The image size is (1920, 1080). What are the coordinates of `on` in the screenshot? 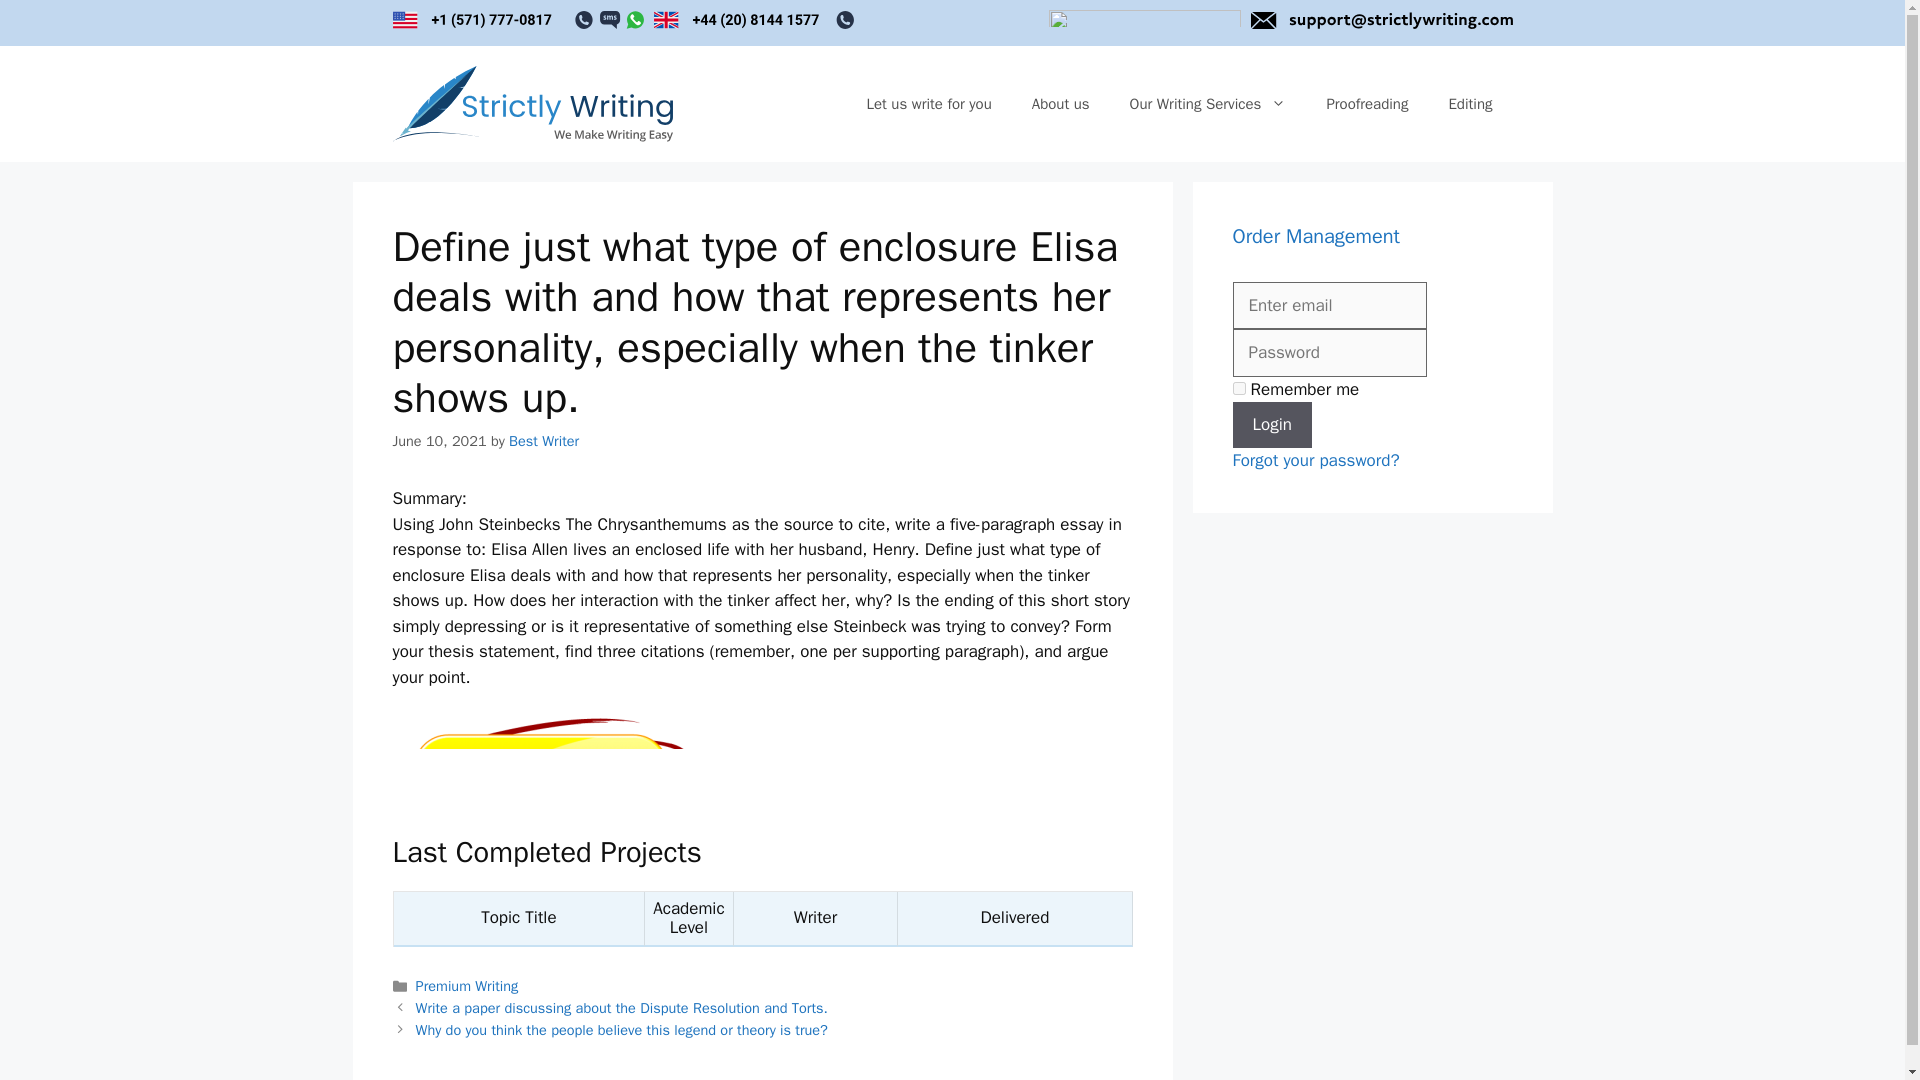 It's located at (1238, 388).